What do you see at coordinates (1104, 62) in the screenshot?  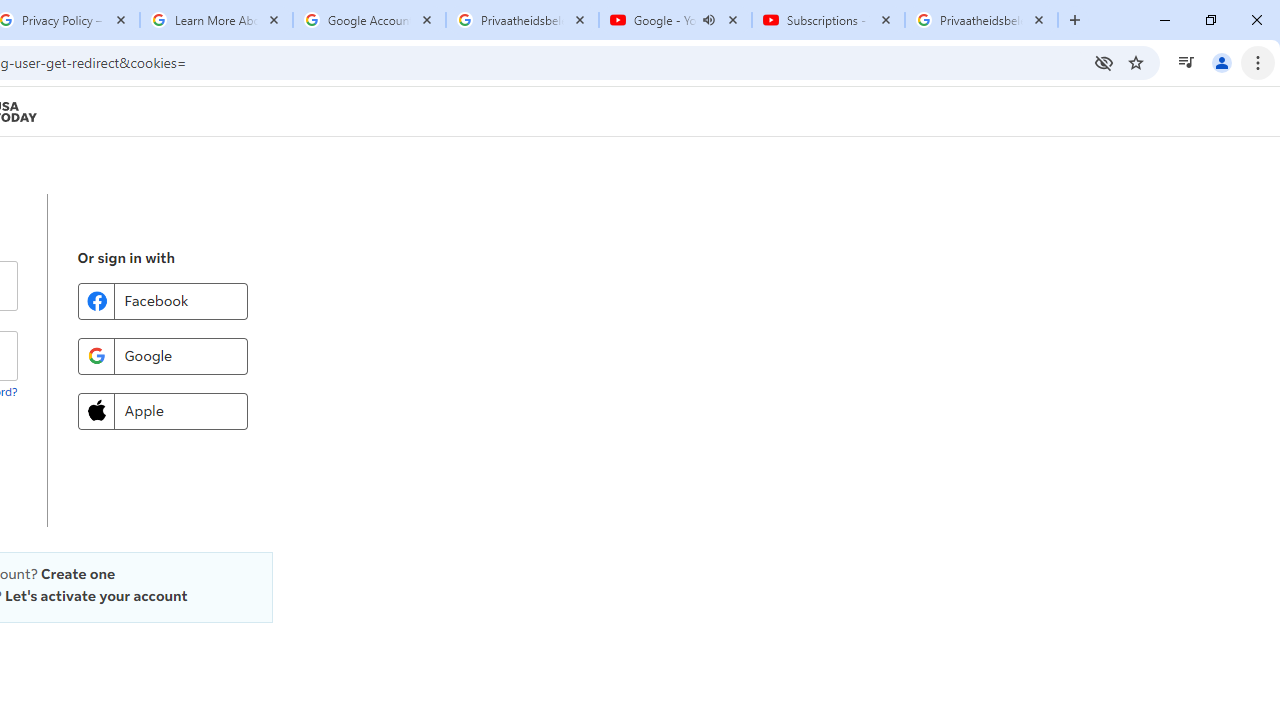 I see `Third-party cookies blocked` at bounding box center [1104, 62].